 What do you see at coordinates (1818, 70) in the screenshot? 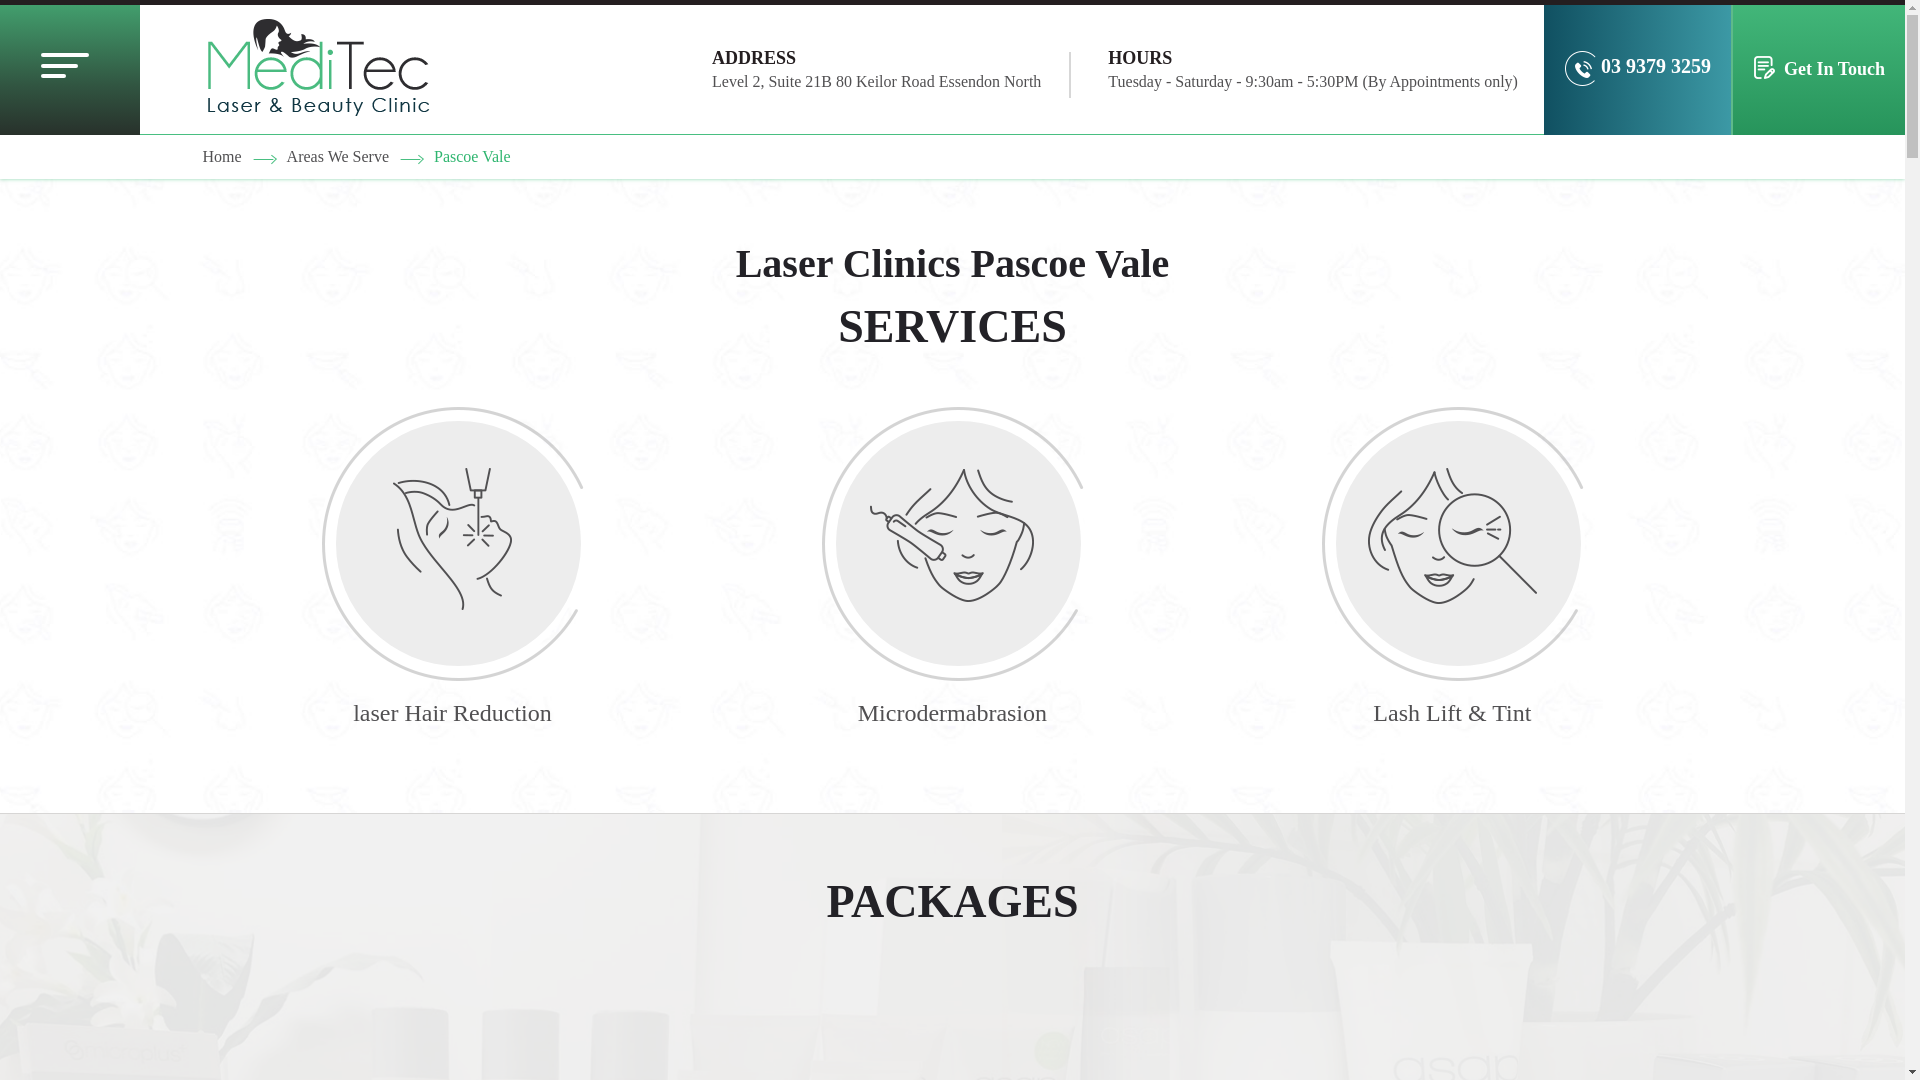
I see `Get In Touch` at bounding box center [1818, 70].